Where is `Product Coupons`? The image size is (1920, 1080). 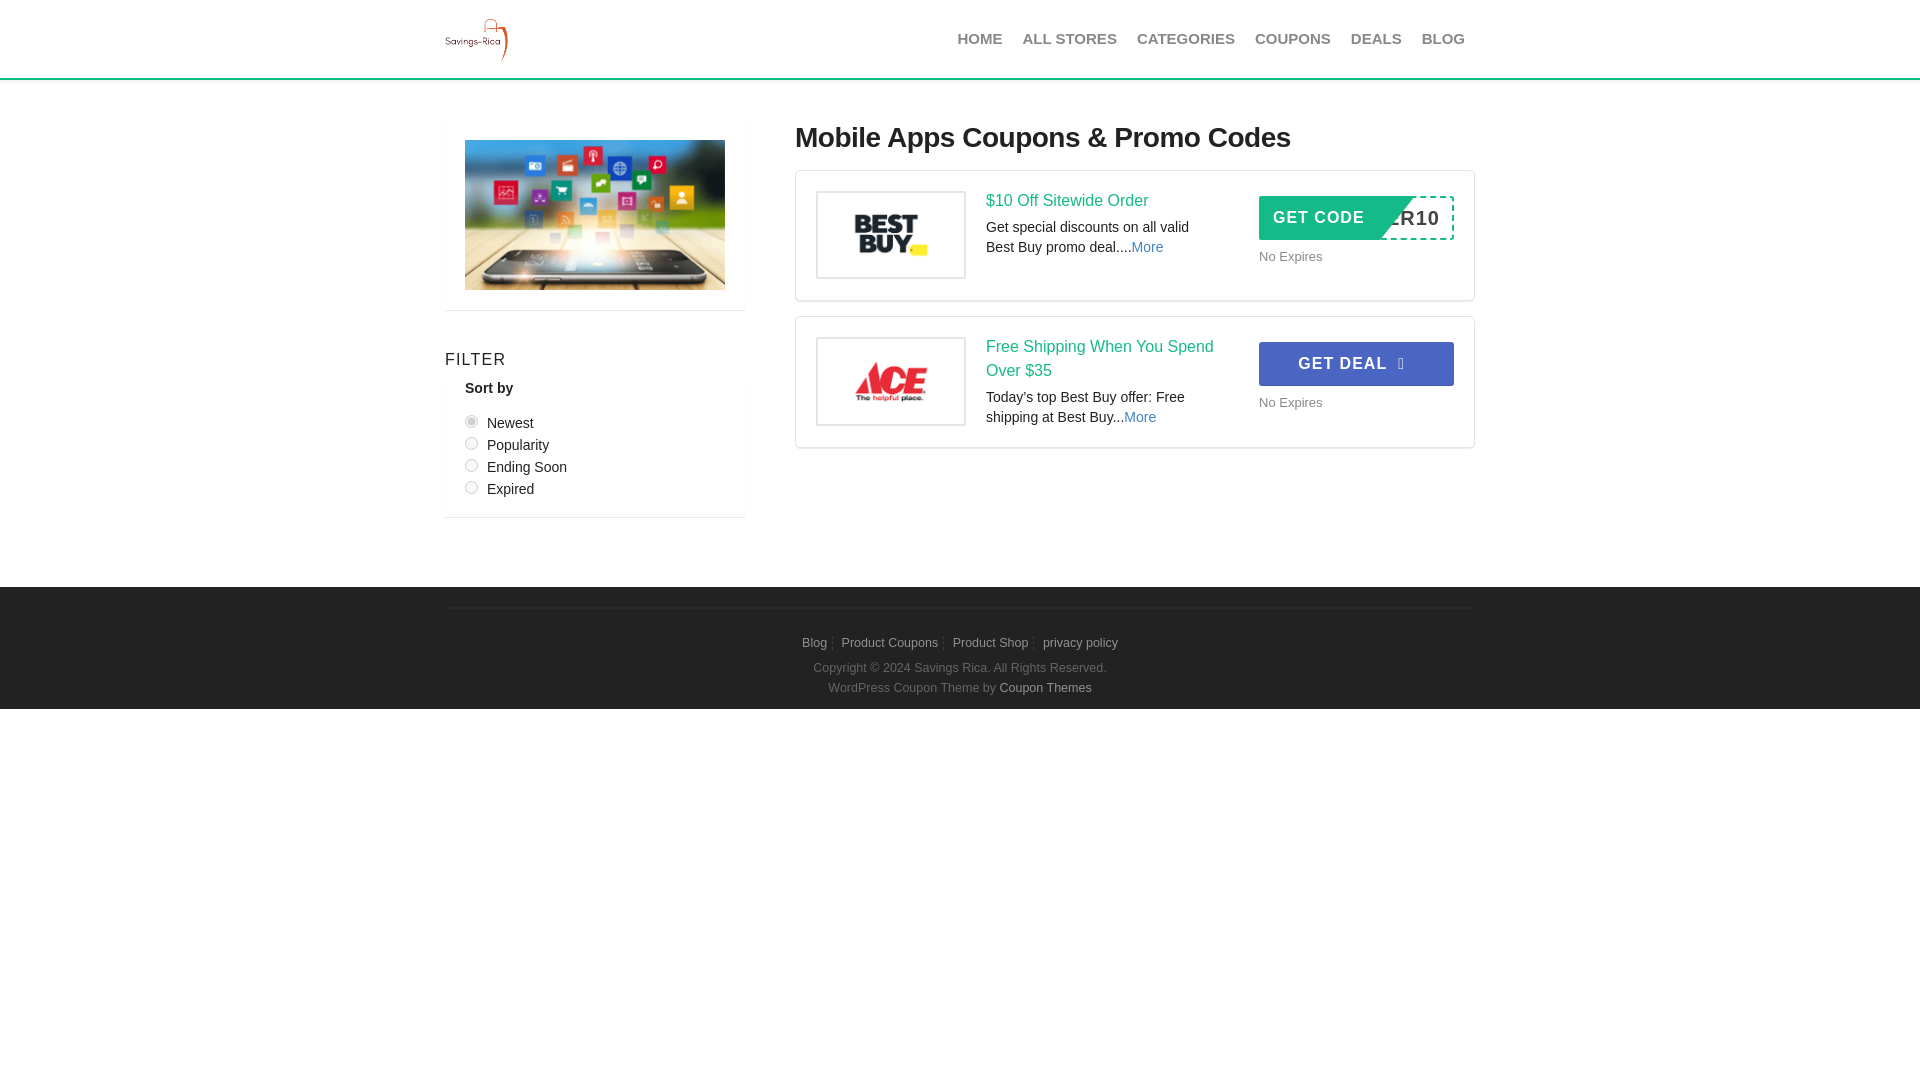
Product Coupons is located at coordinates (890, 643).